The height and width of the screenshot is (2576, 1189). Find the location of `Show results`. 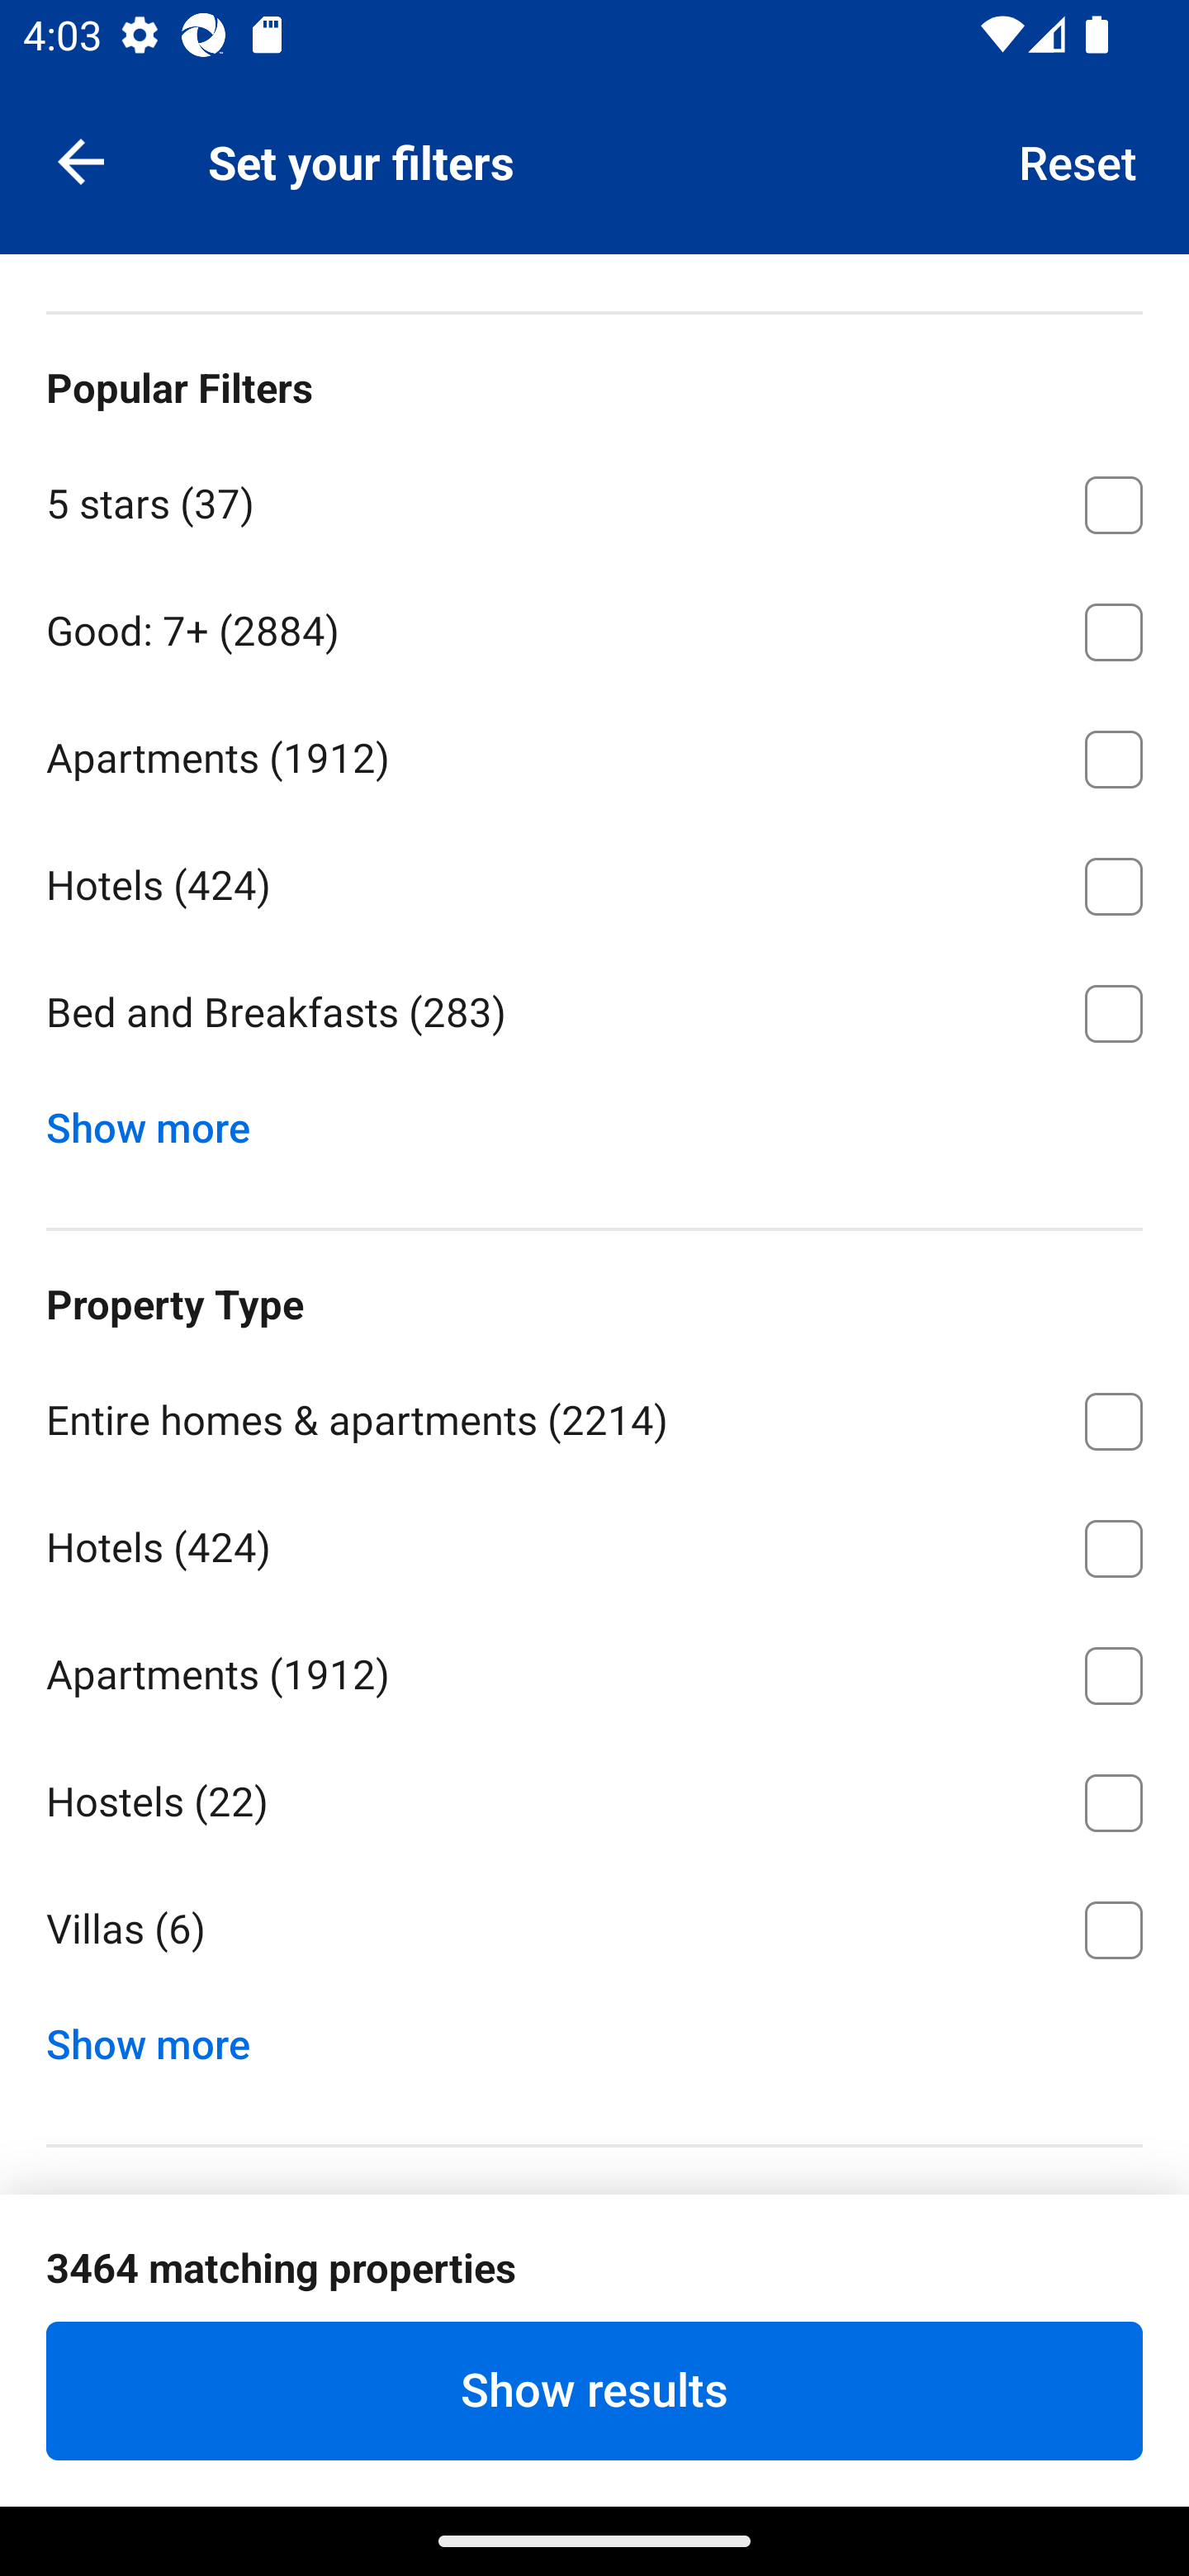

Show results is located at coordinates (594, 2390).